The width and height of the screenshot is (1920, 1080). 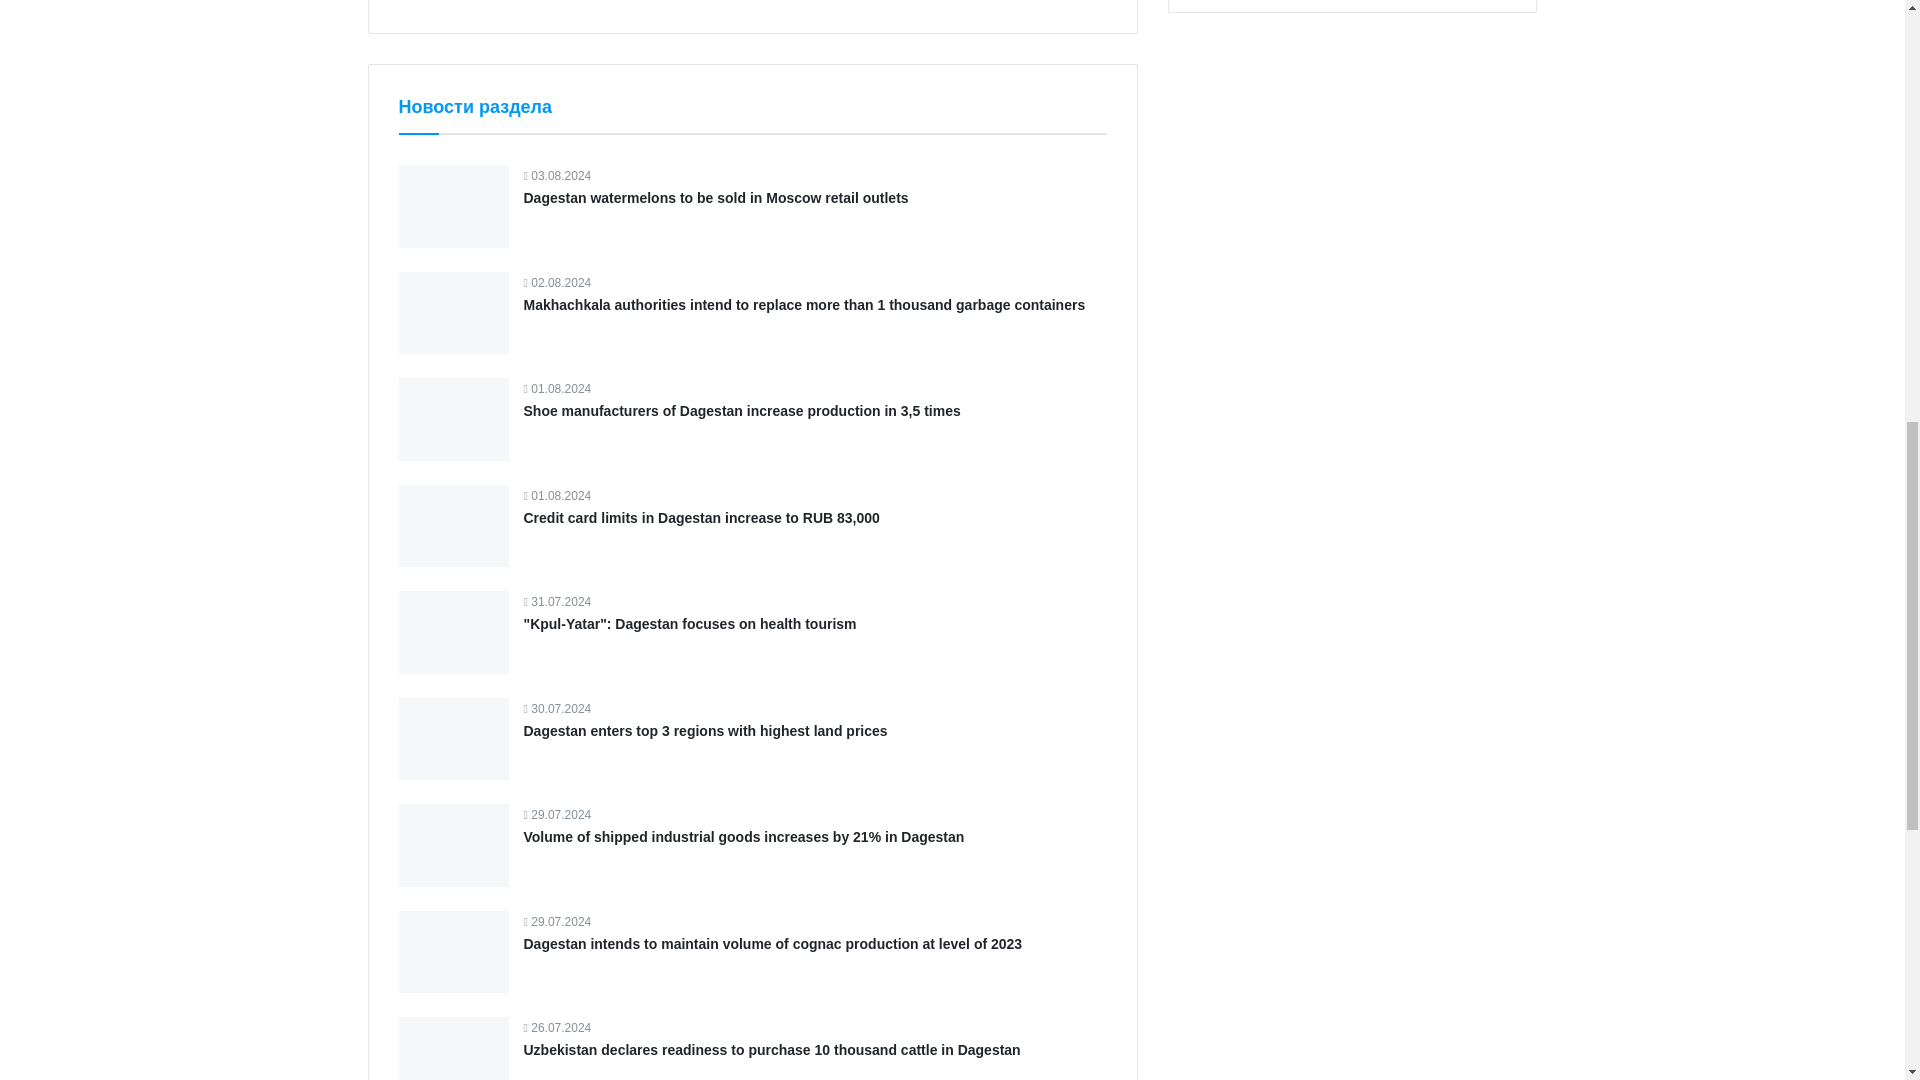 What do you see at coordinates (706, 730) in the screenshot?
I see `Dagestan enters top 3 regions with highest land prices` at bounding box center [706, 730].